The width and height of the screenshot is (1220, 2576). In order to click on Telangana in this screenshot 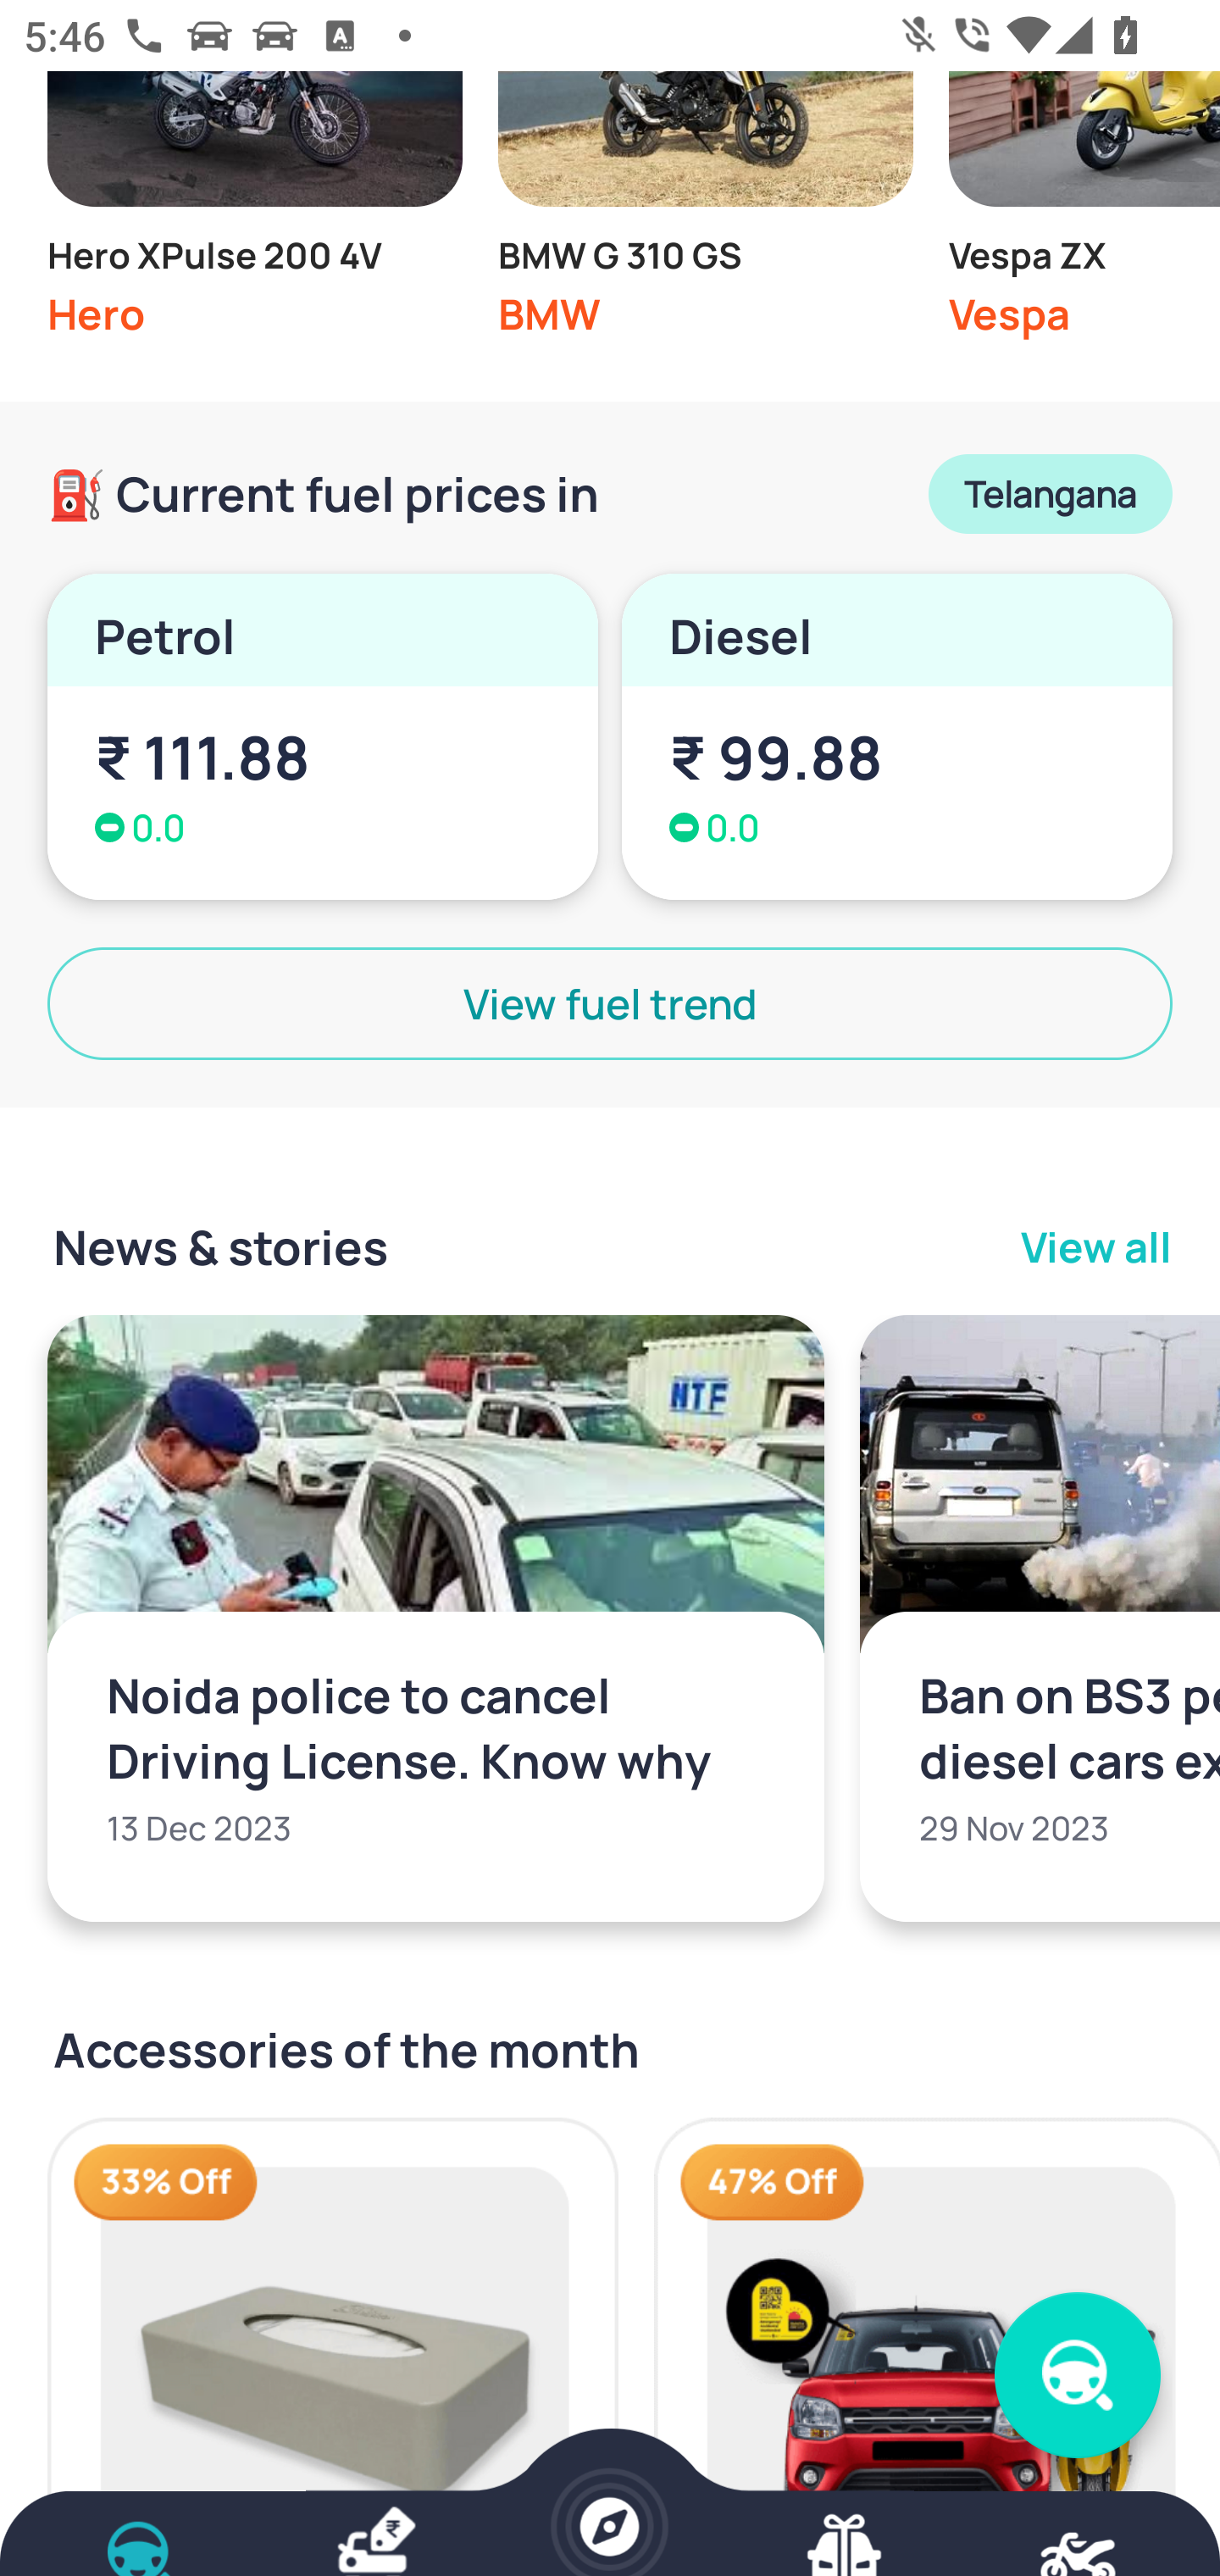, I will do `click(1050, 493)`.